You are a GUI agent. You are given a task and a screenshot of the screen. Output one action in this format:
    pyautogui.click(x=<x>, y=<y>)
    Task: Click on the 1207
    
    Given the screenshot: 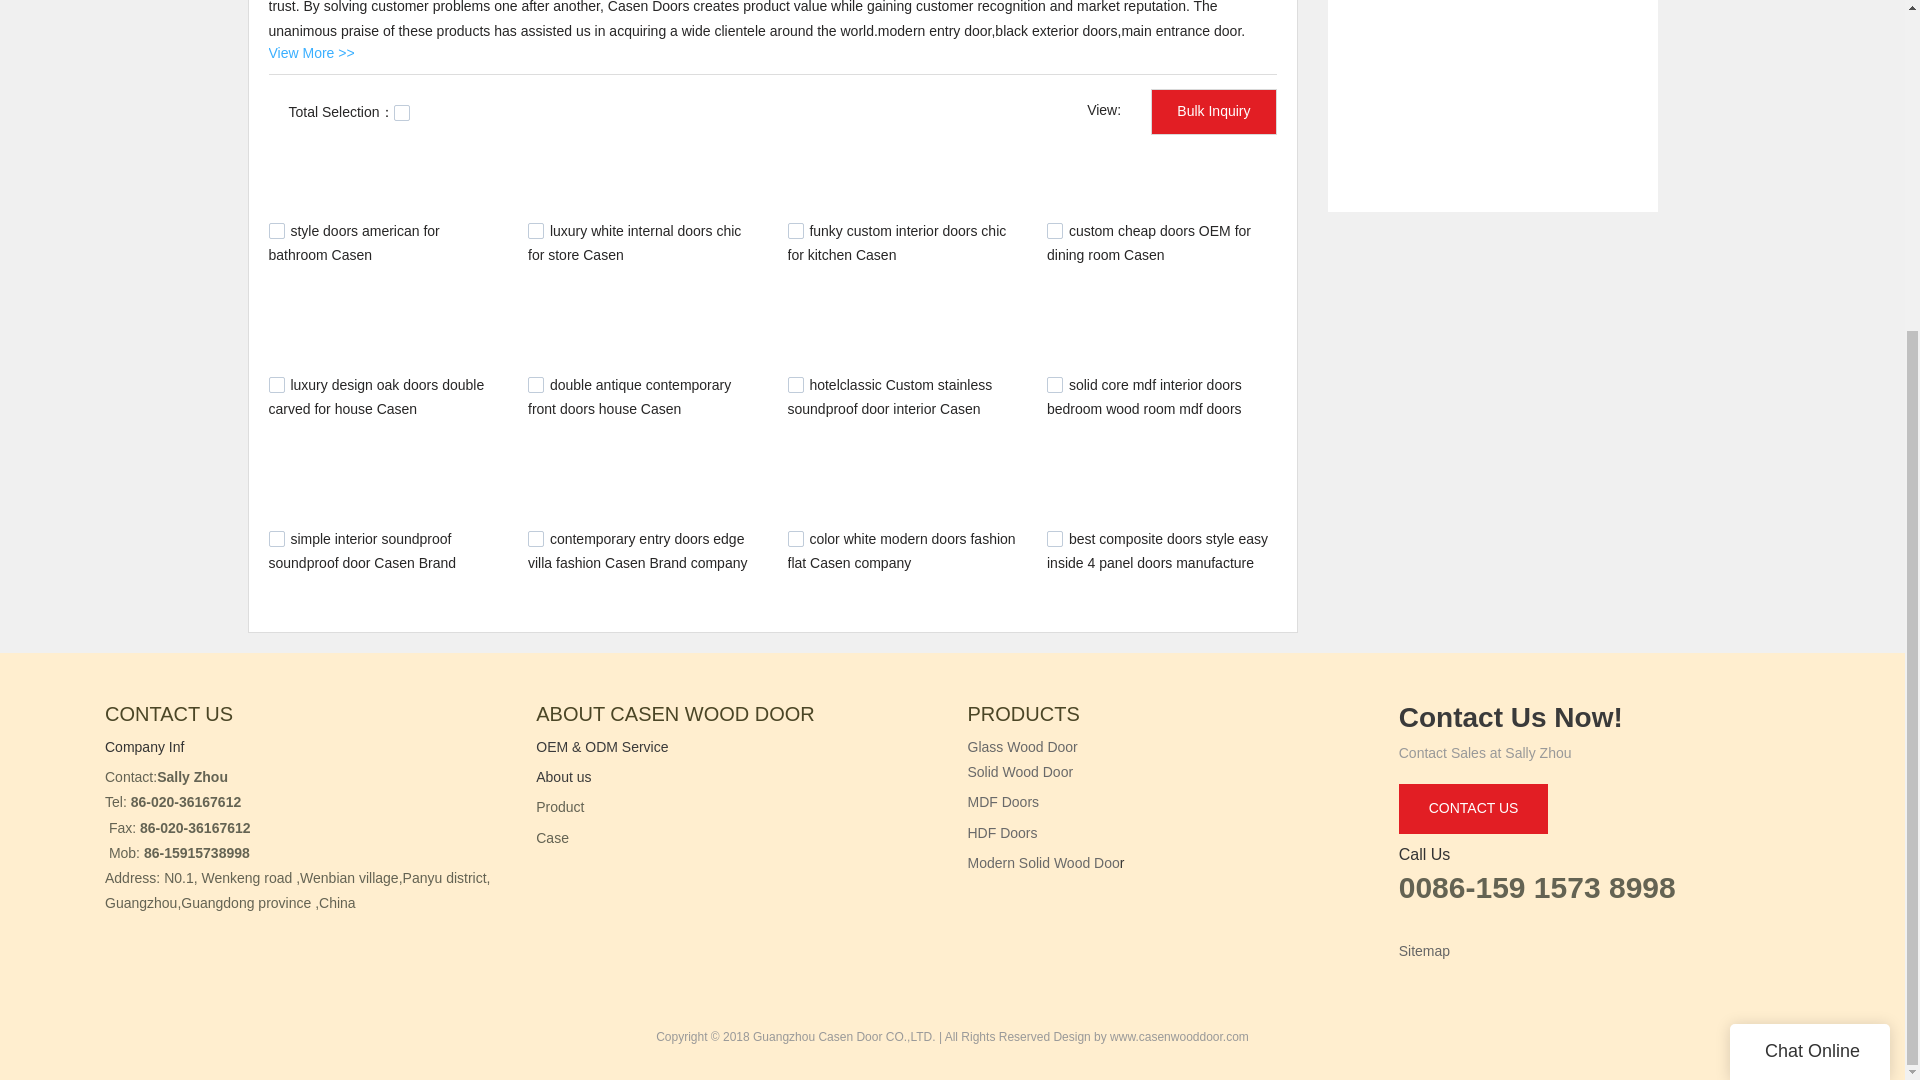 What is the action you would take?
    pyautogui.click(x=796, y=230)
    